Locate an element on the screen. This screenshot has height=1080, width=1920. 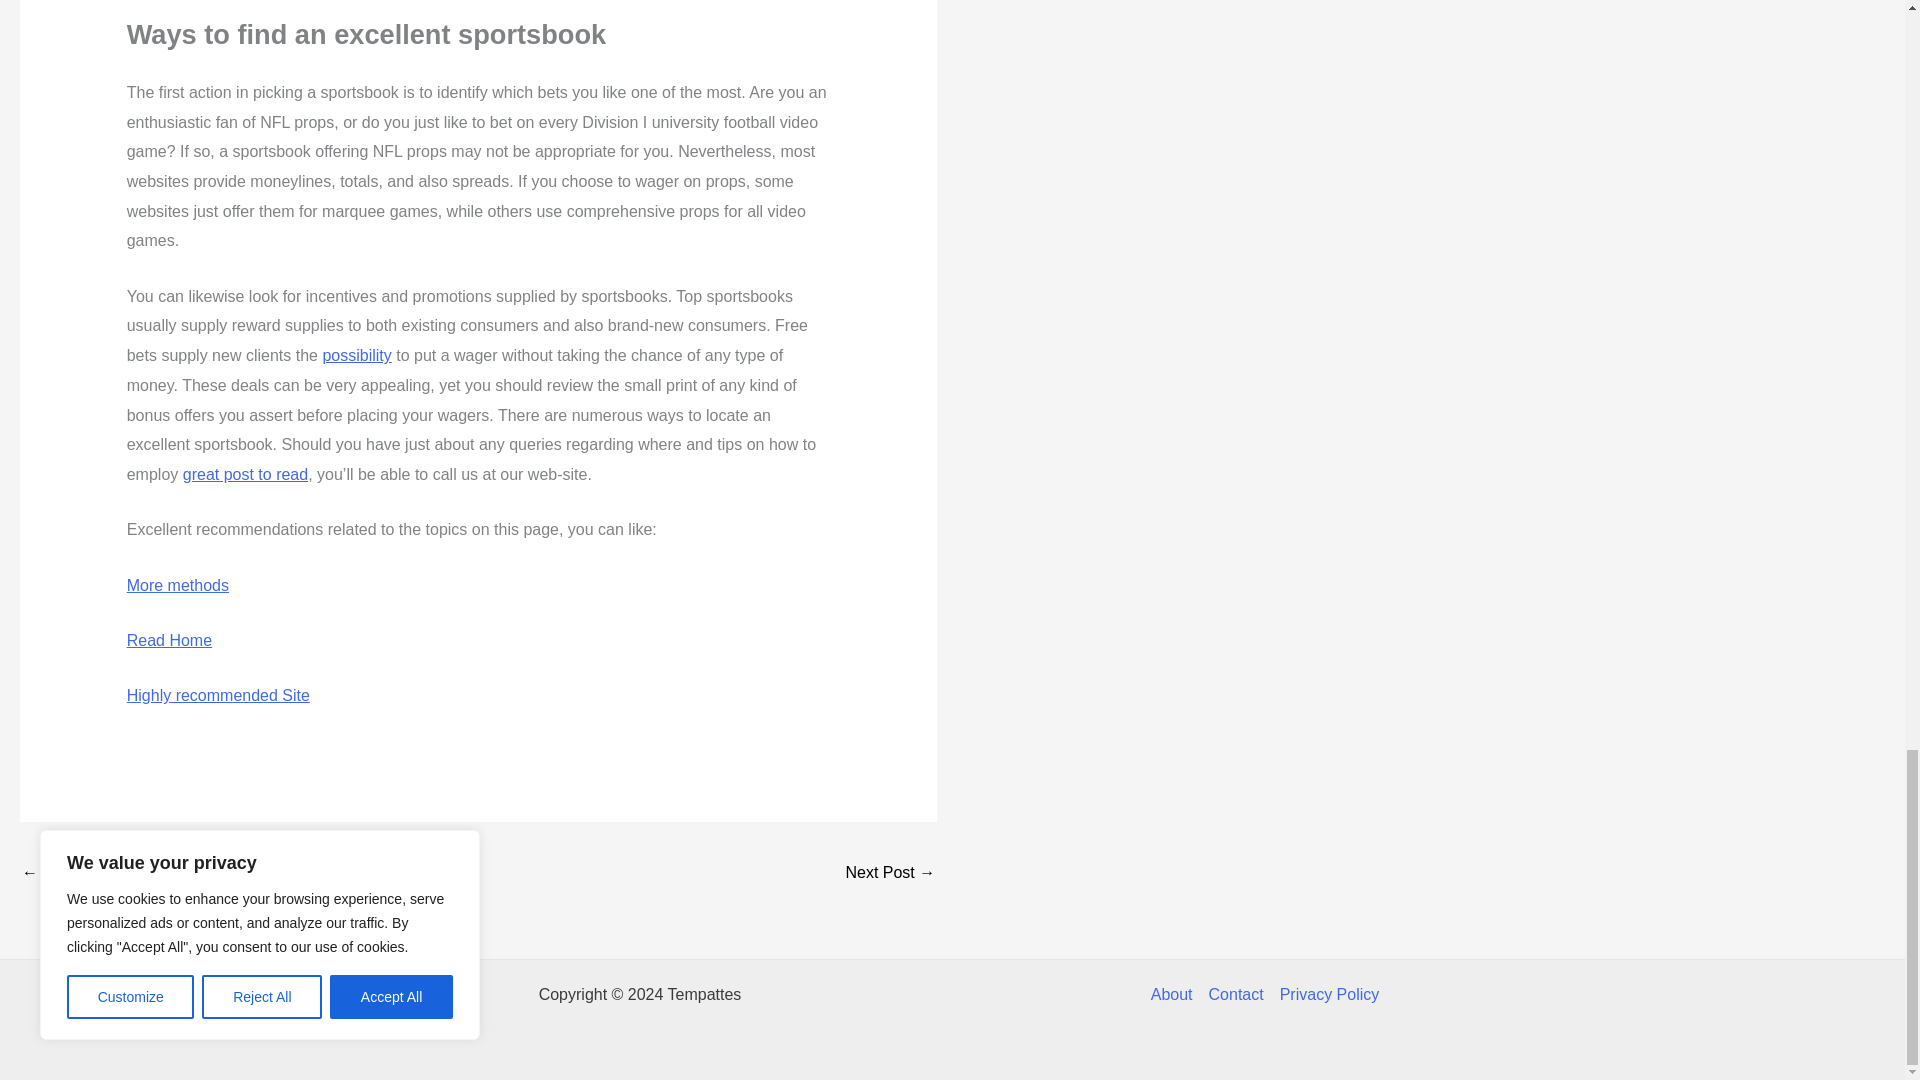
great post to read is located at coordinates (244, 474).